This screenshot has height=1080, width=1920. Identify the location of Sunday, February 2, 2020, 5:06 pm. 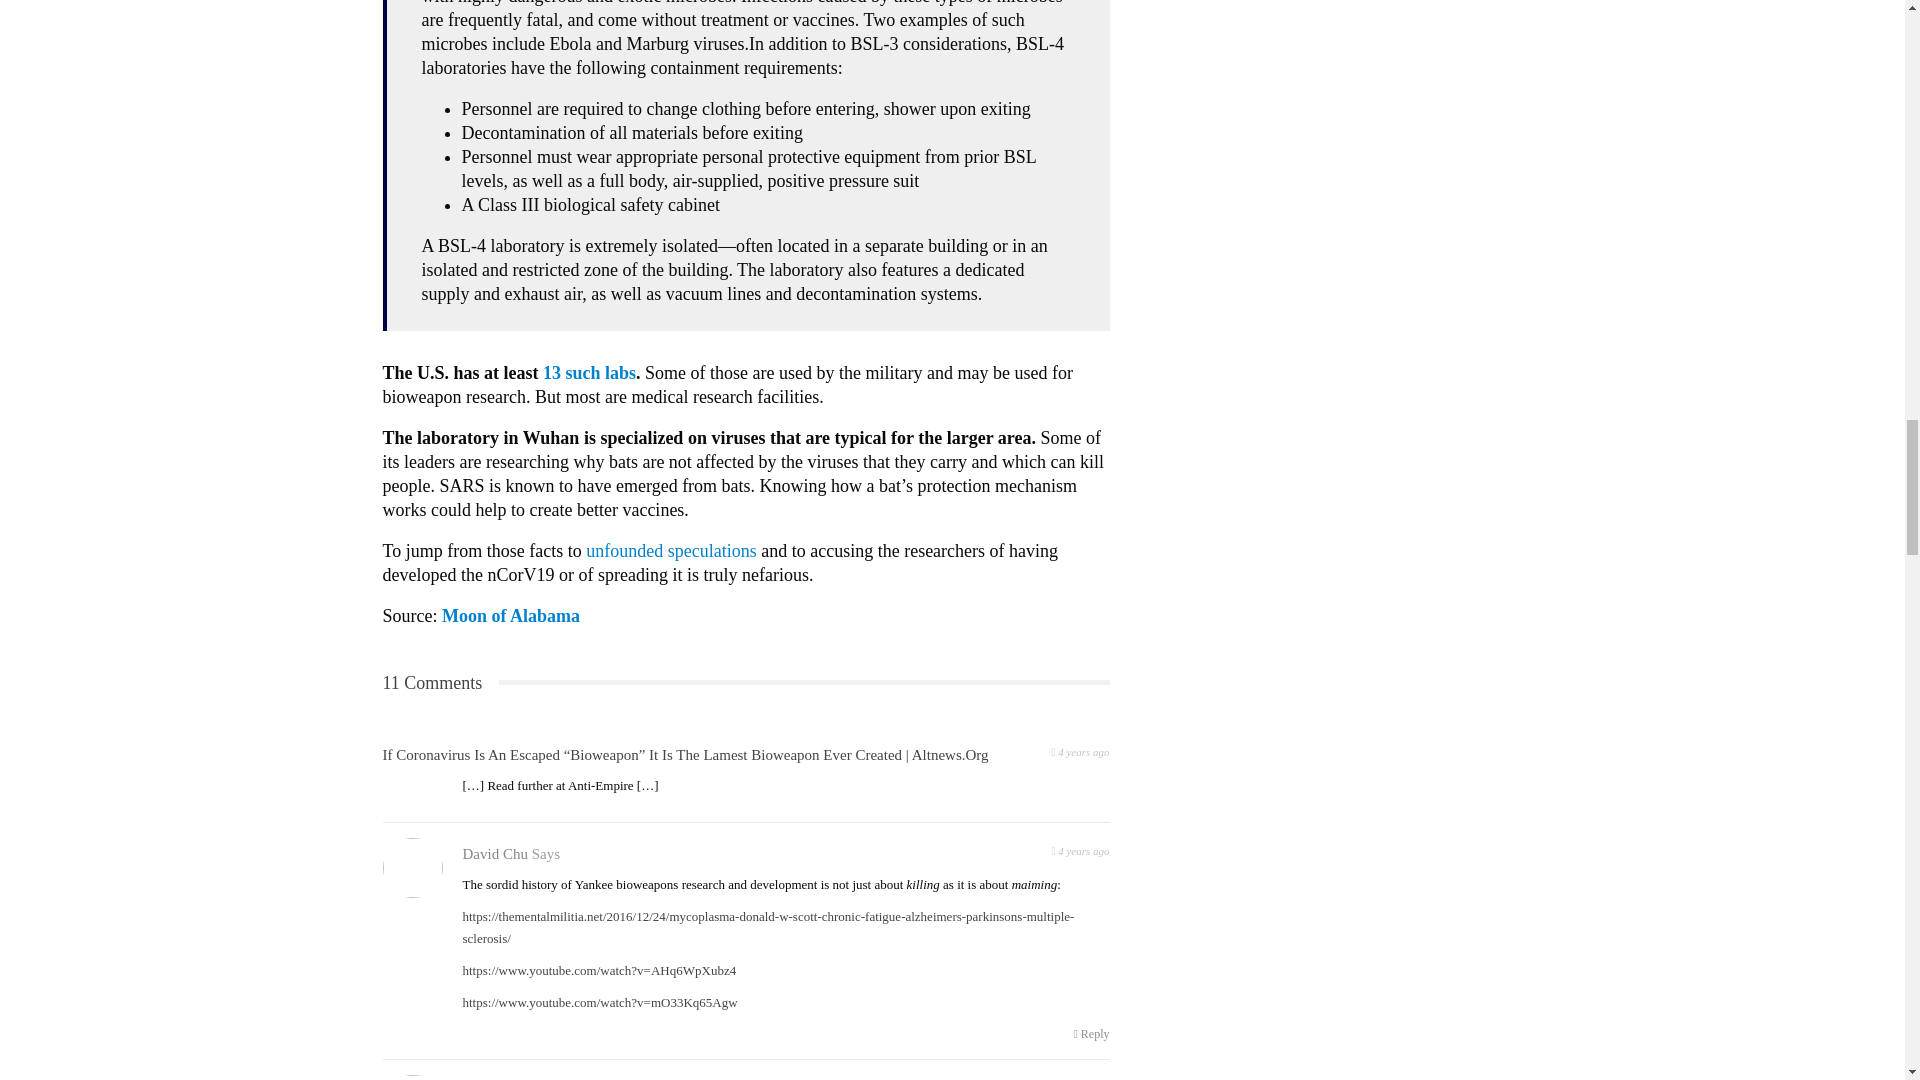
(1080, 750).